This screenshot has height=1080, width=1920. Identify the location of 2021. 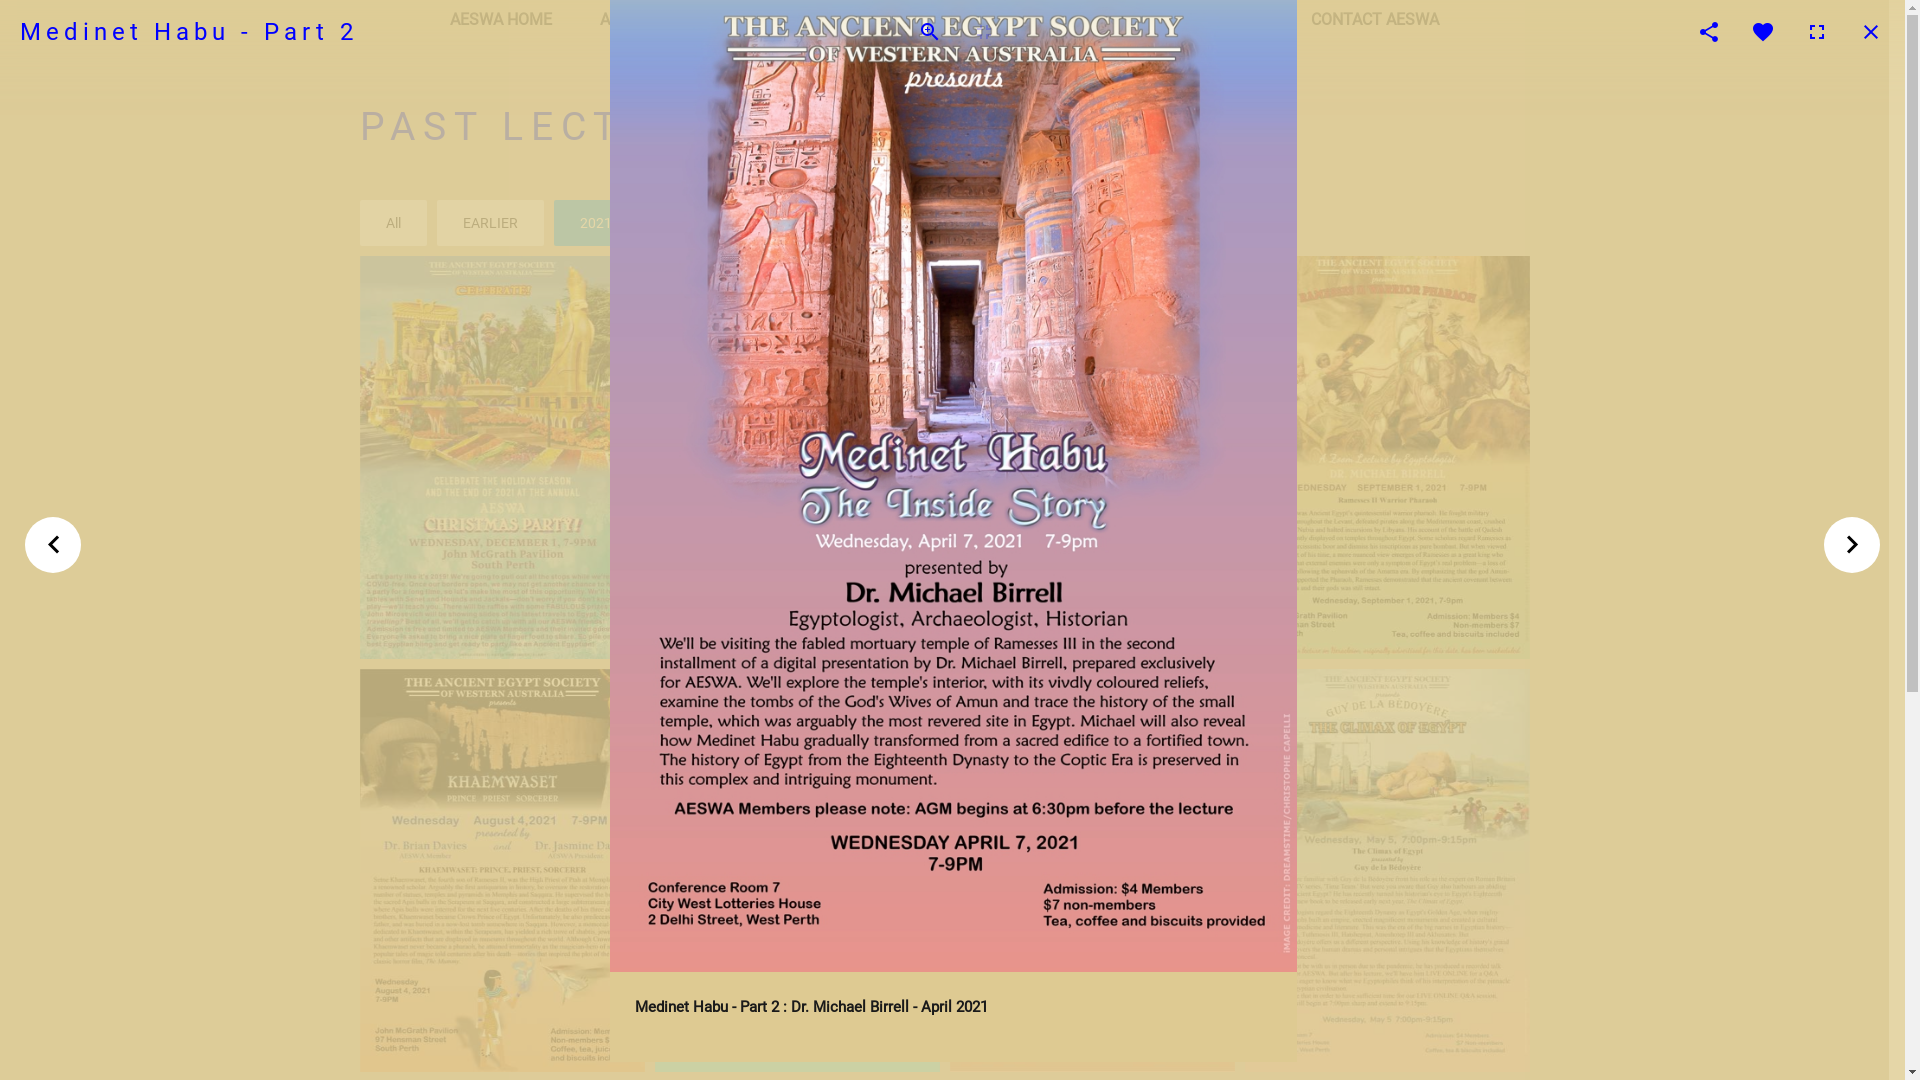
(596, 223).